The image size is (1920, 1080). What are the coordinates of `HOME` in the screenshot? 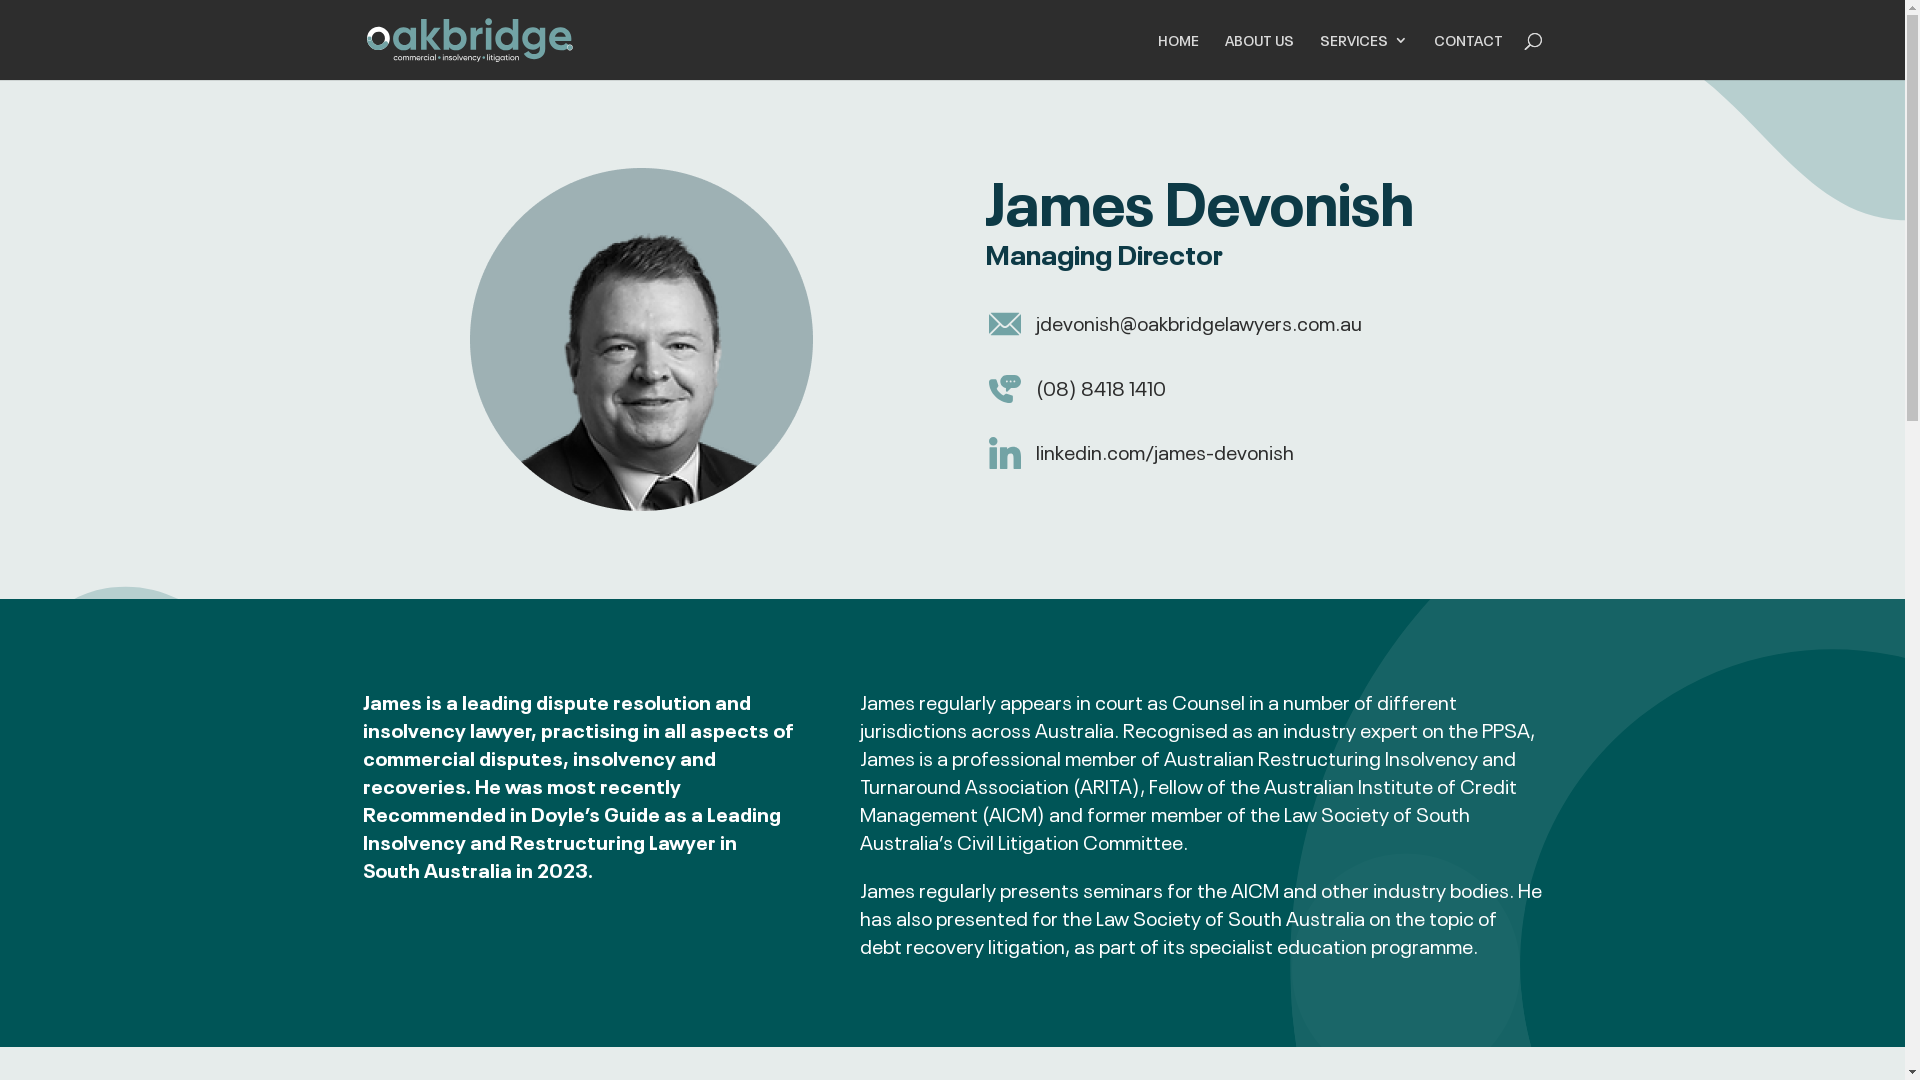 It's located at (1178, 56).